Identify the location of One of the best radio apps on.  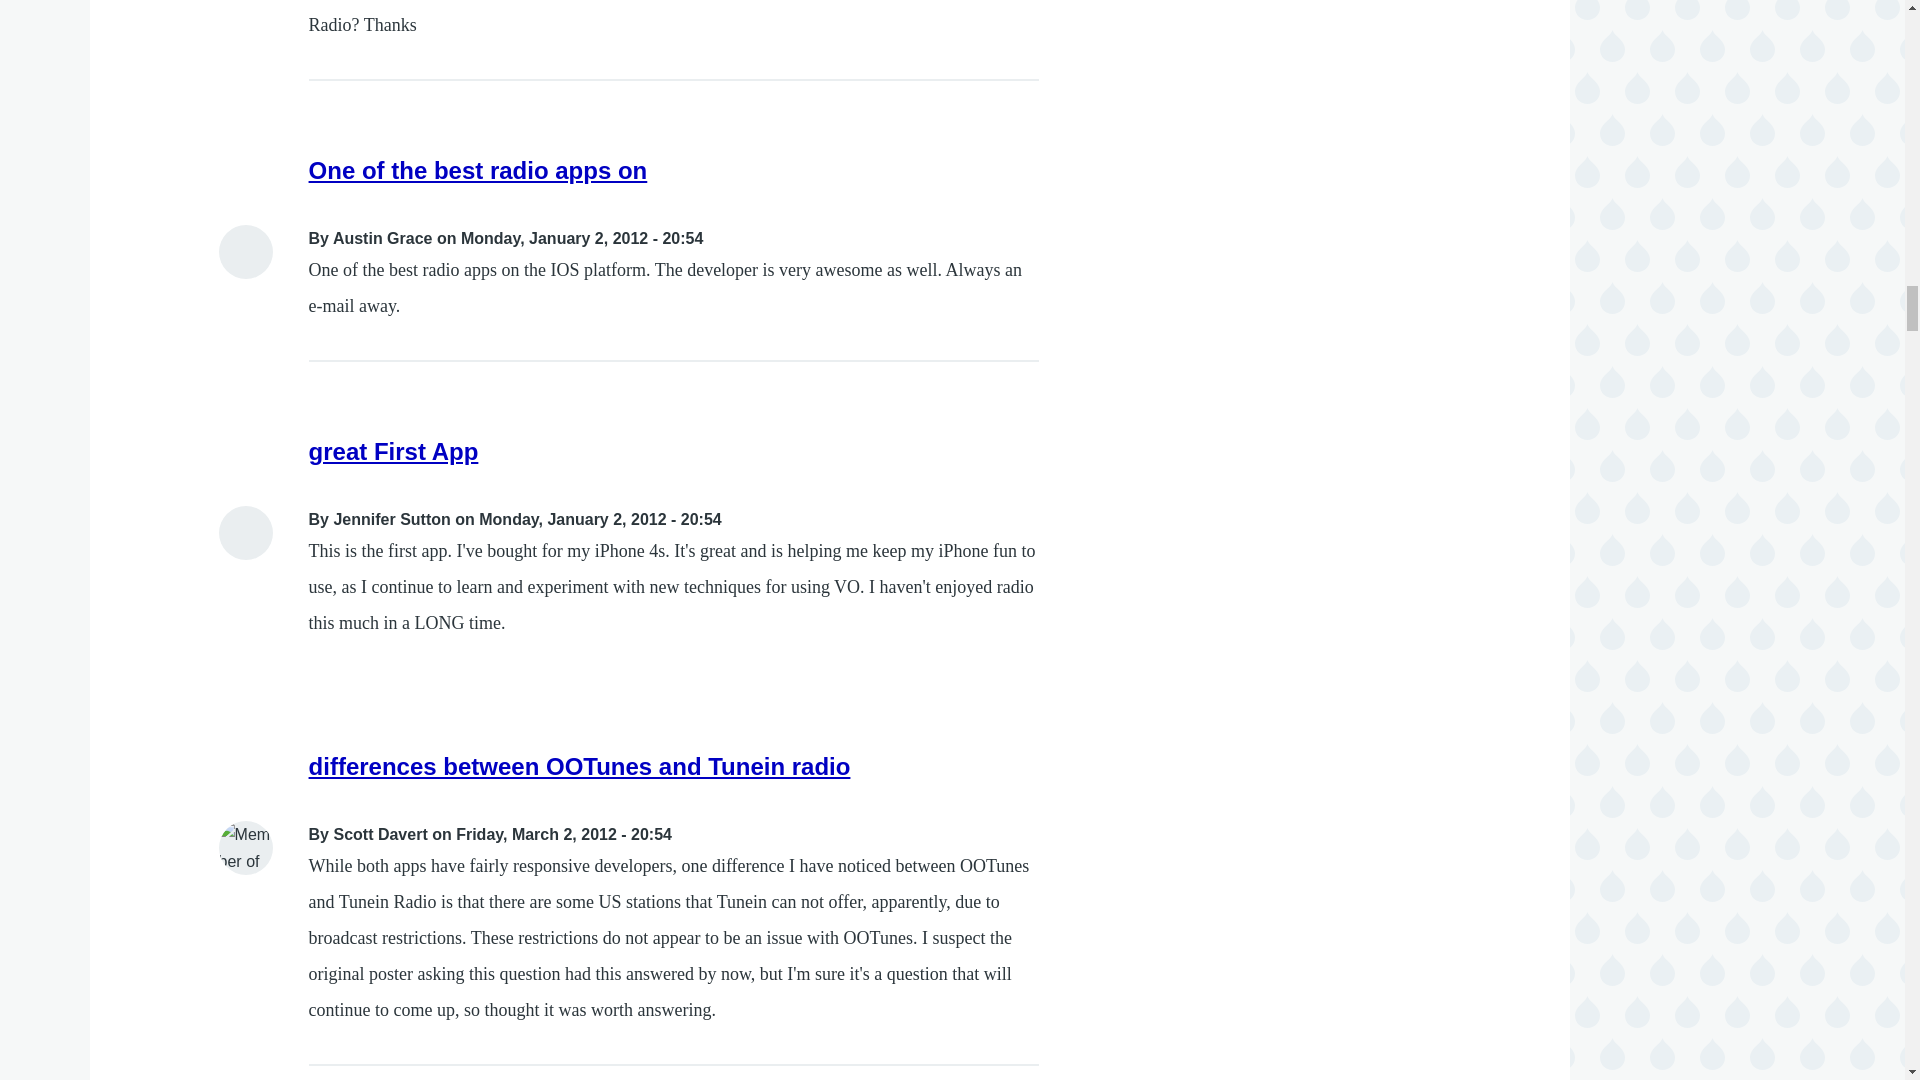
(478, 170).